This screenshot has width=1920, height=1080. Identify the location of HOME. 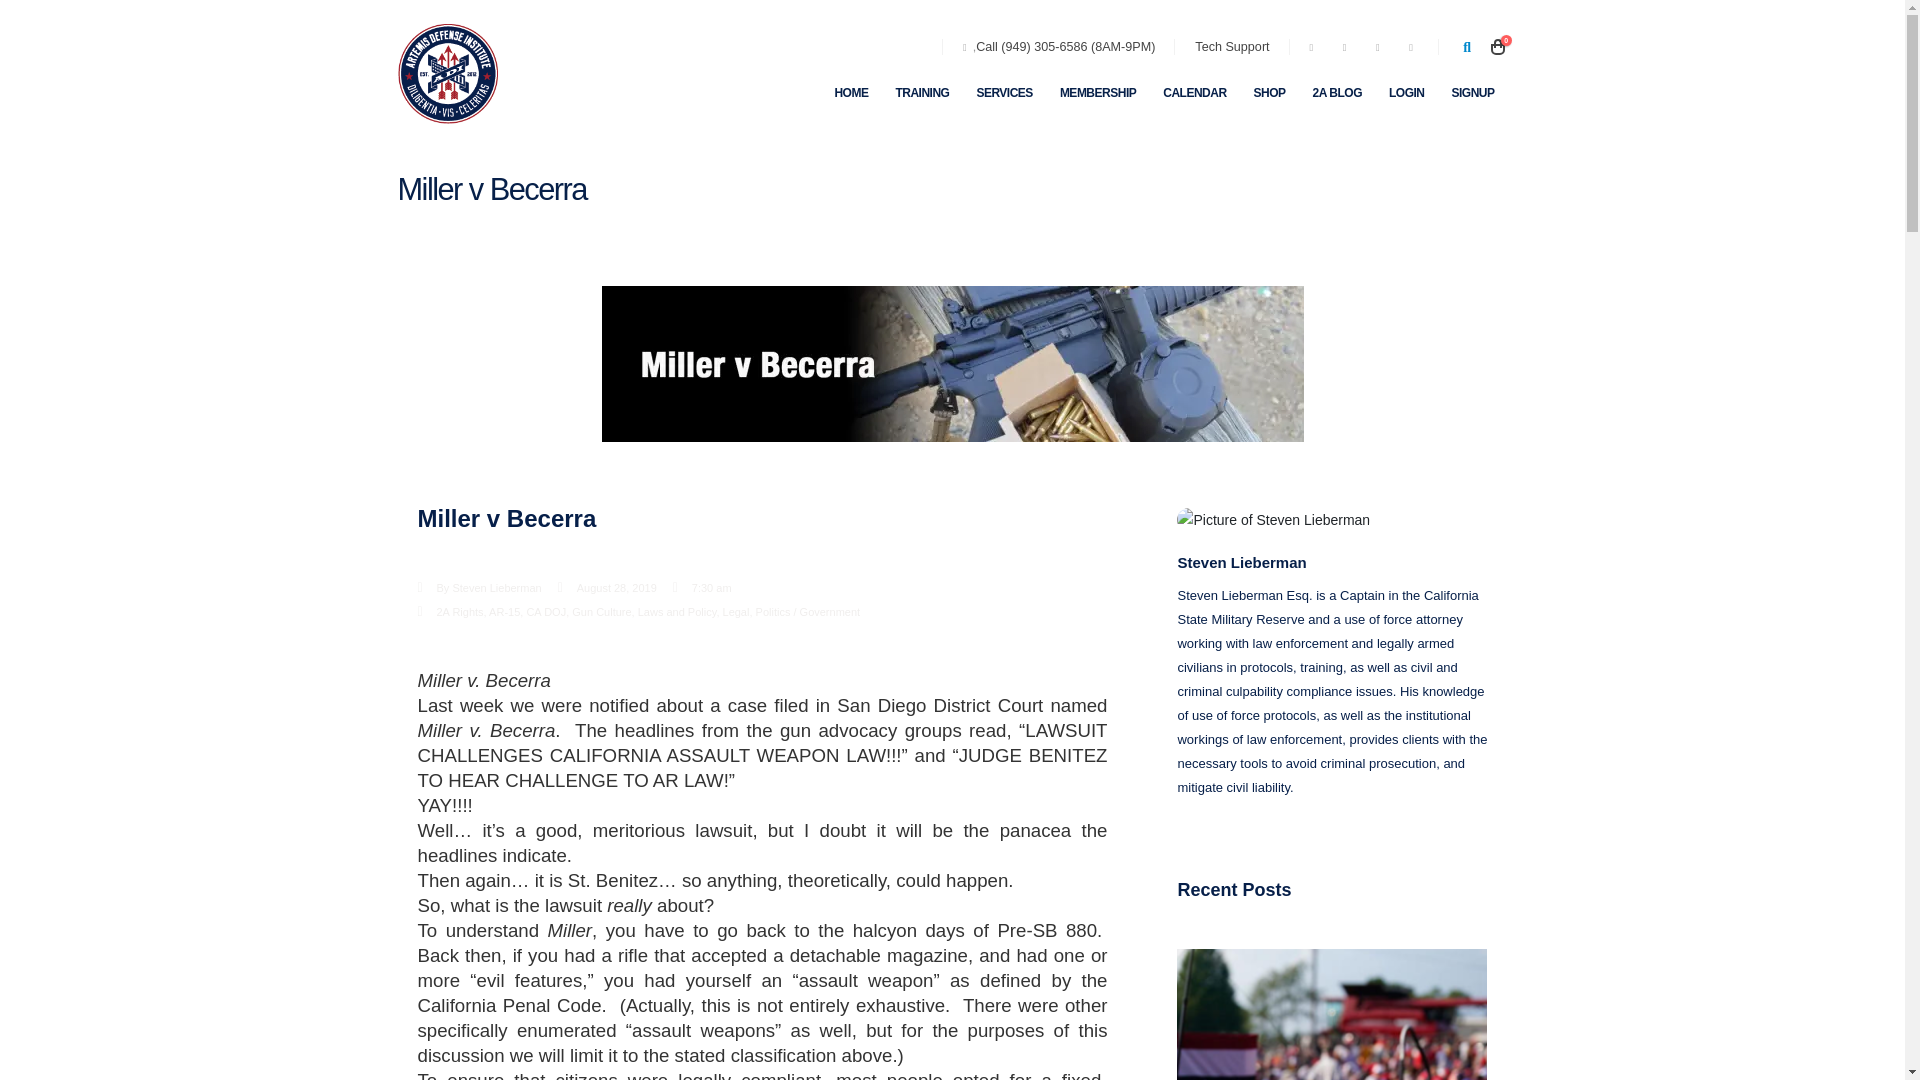
(851, 93).